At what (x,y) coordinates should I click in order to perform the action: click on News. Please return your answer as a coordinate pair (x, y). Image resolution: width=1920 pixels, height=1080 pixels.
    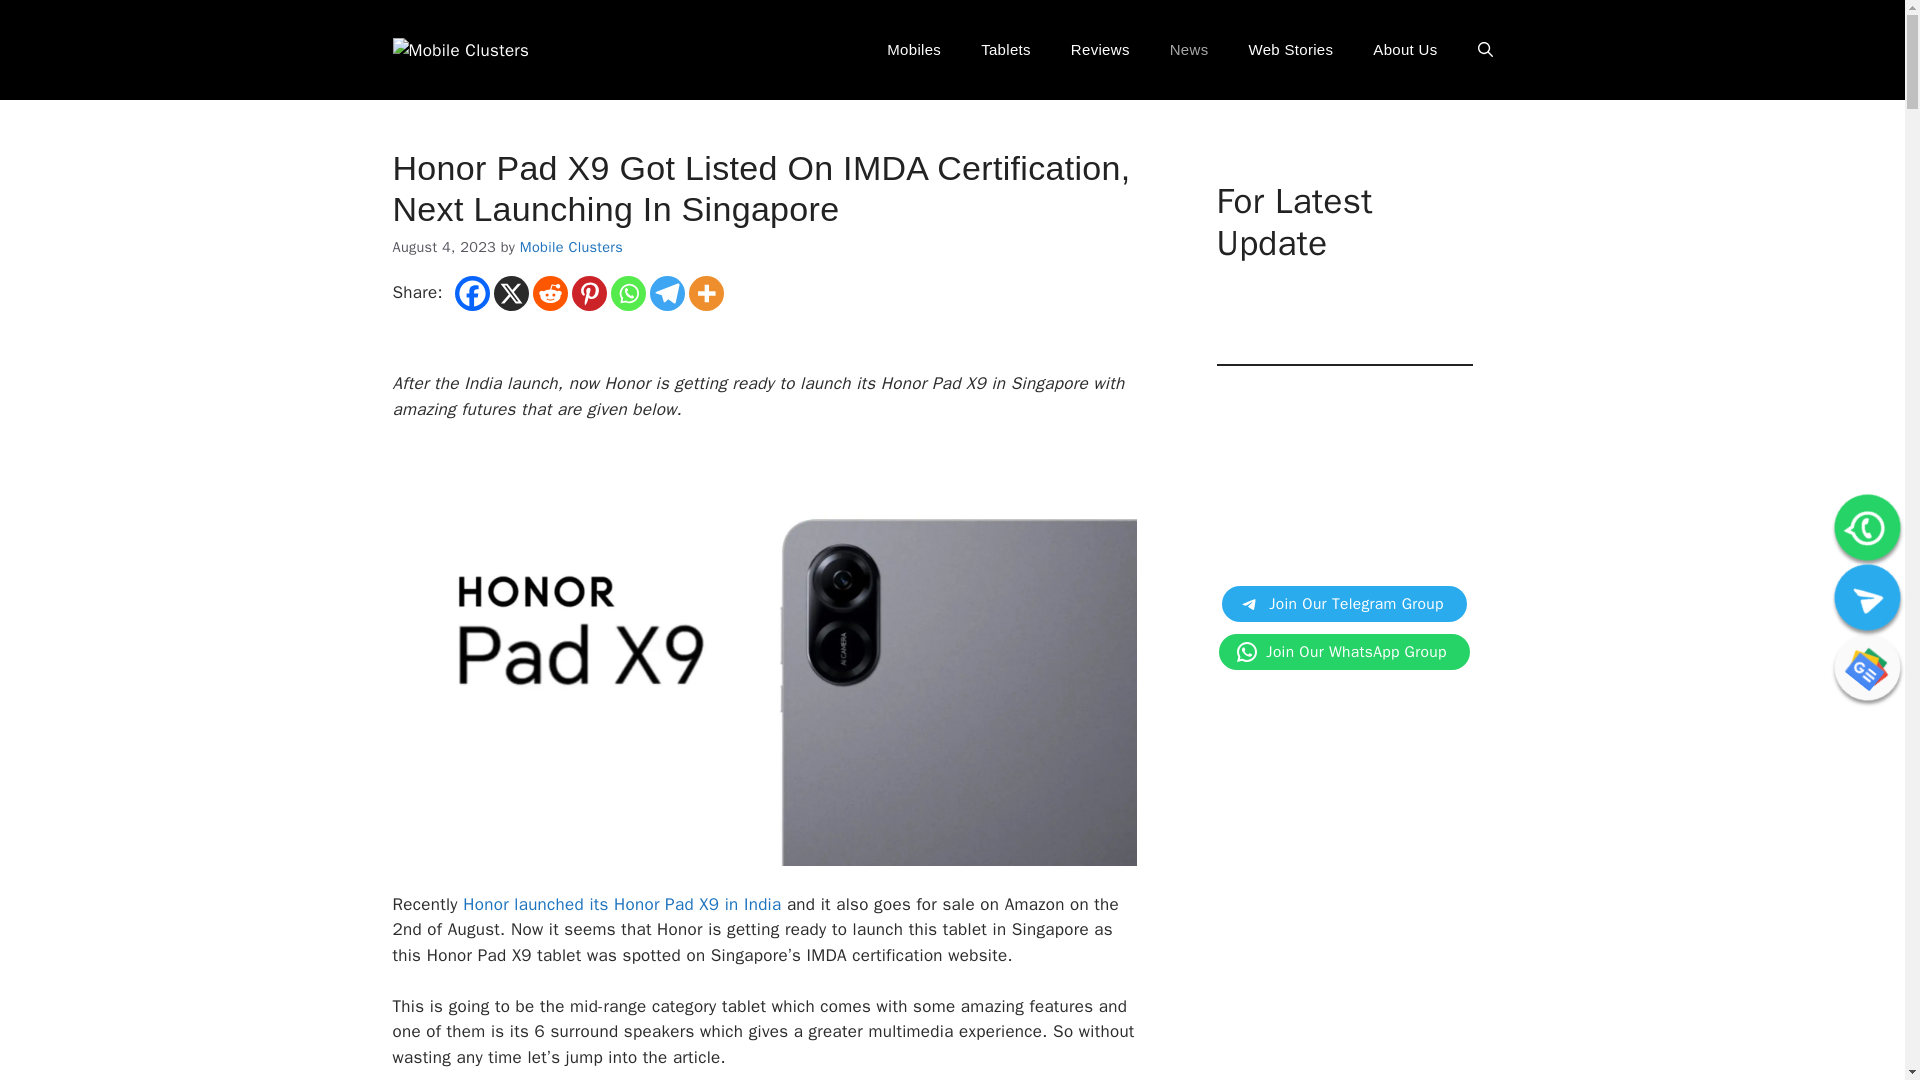
    Looking at the image, I should click on (1189, 50).